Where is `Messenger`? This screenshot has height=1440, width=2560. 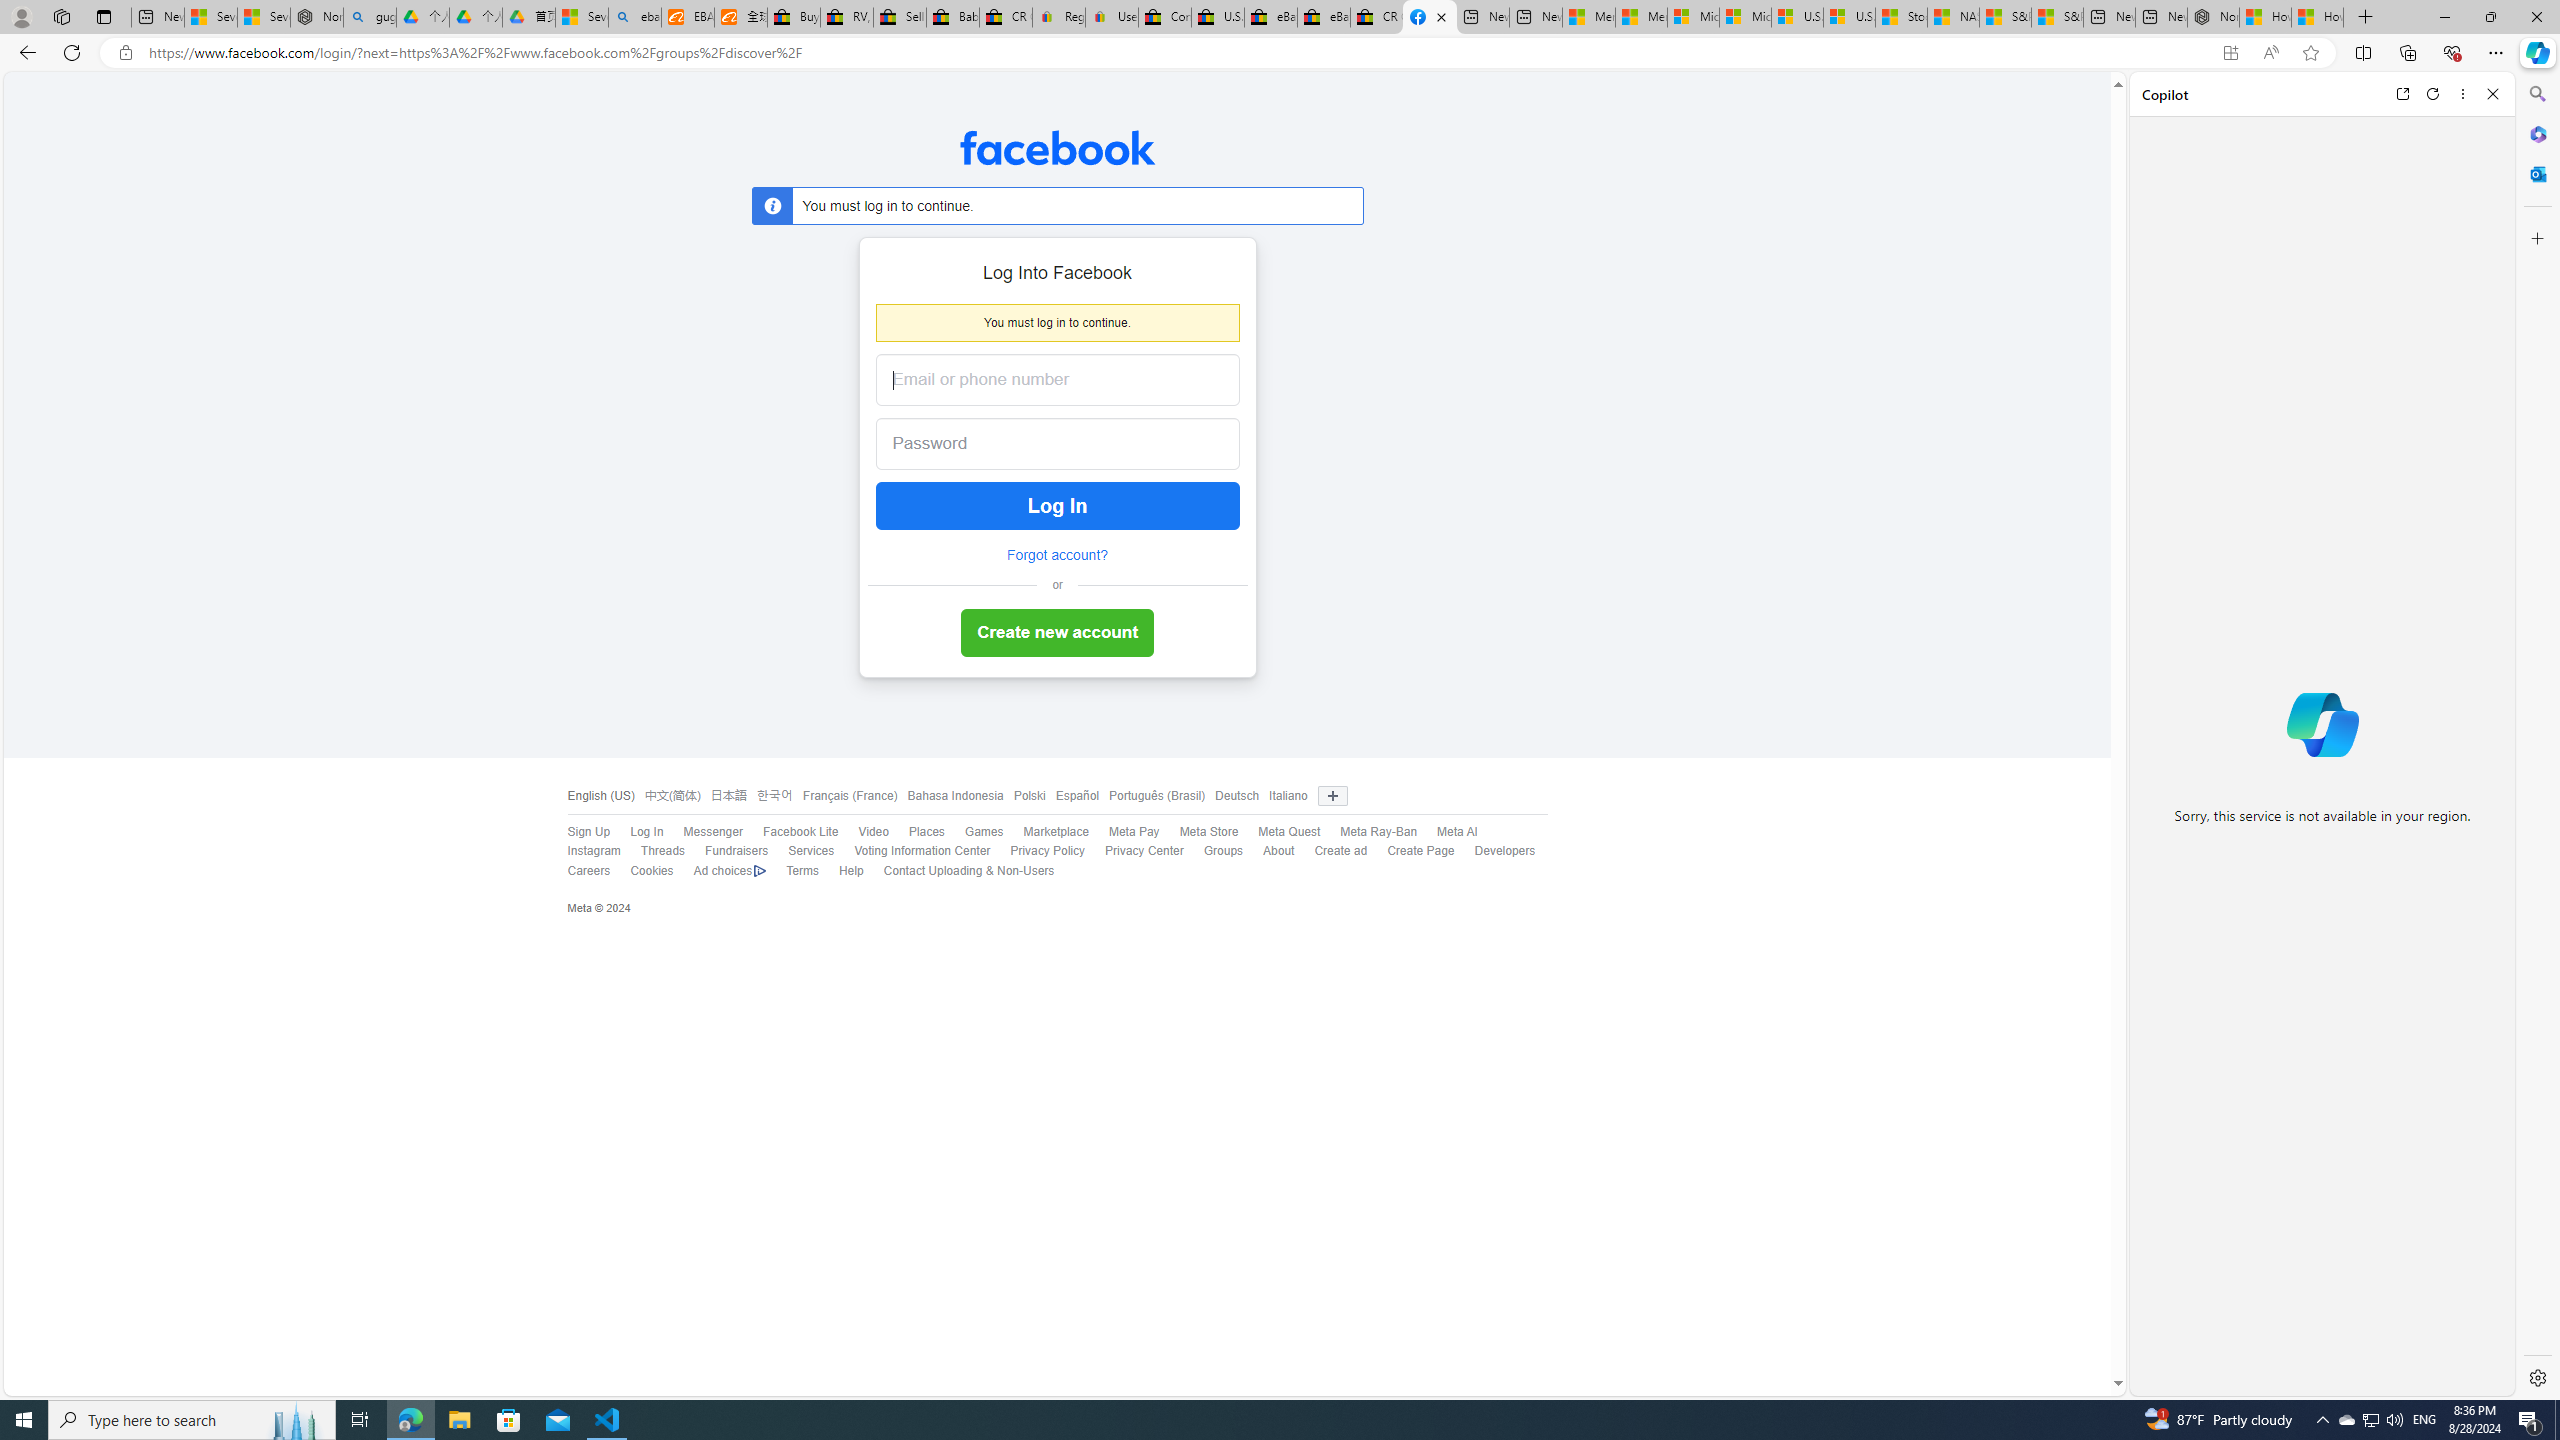
Messenger is located at coordinates (702, 832).